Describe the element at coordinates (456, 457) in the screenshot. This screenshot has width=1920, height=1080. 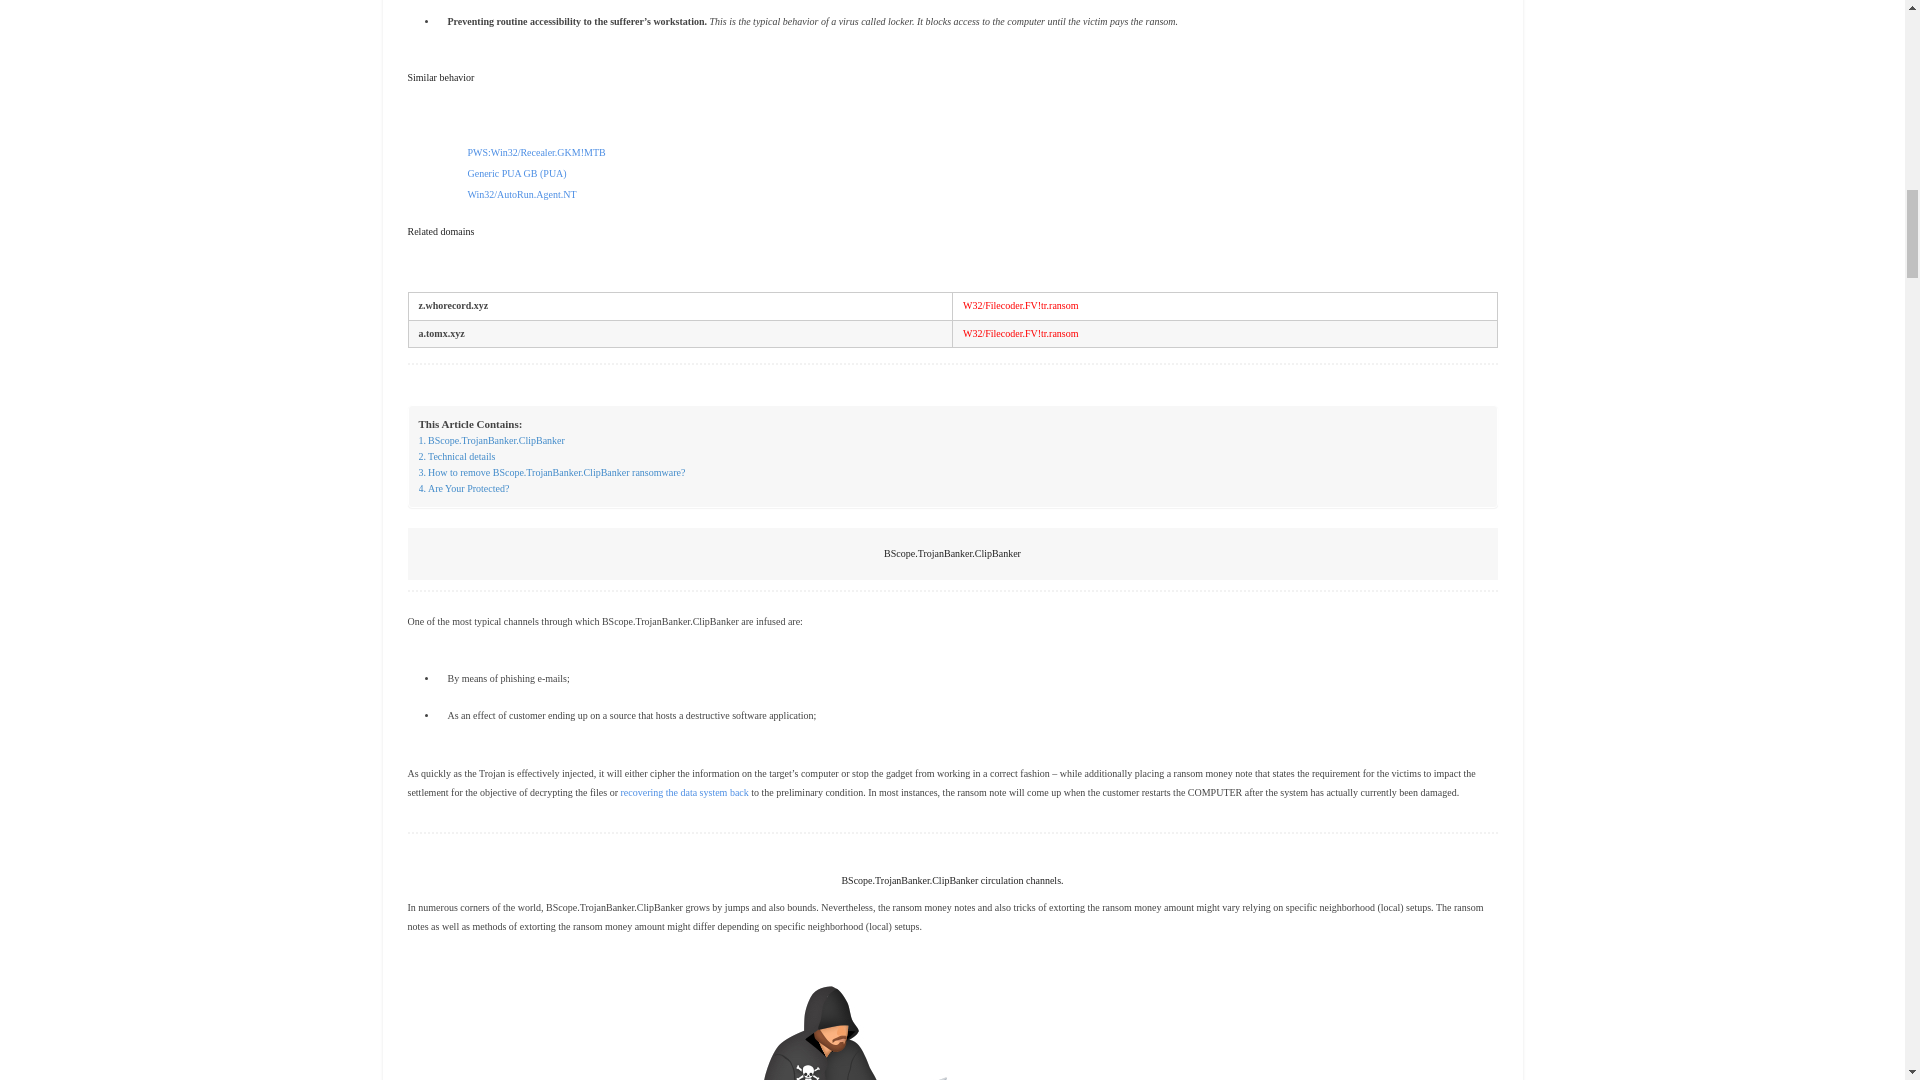
I see `Technical details` at that location.